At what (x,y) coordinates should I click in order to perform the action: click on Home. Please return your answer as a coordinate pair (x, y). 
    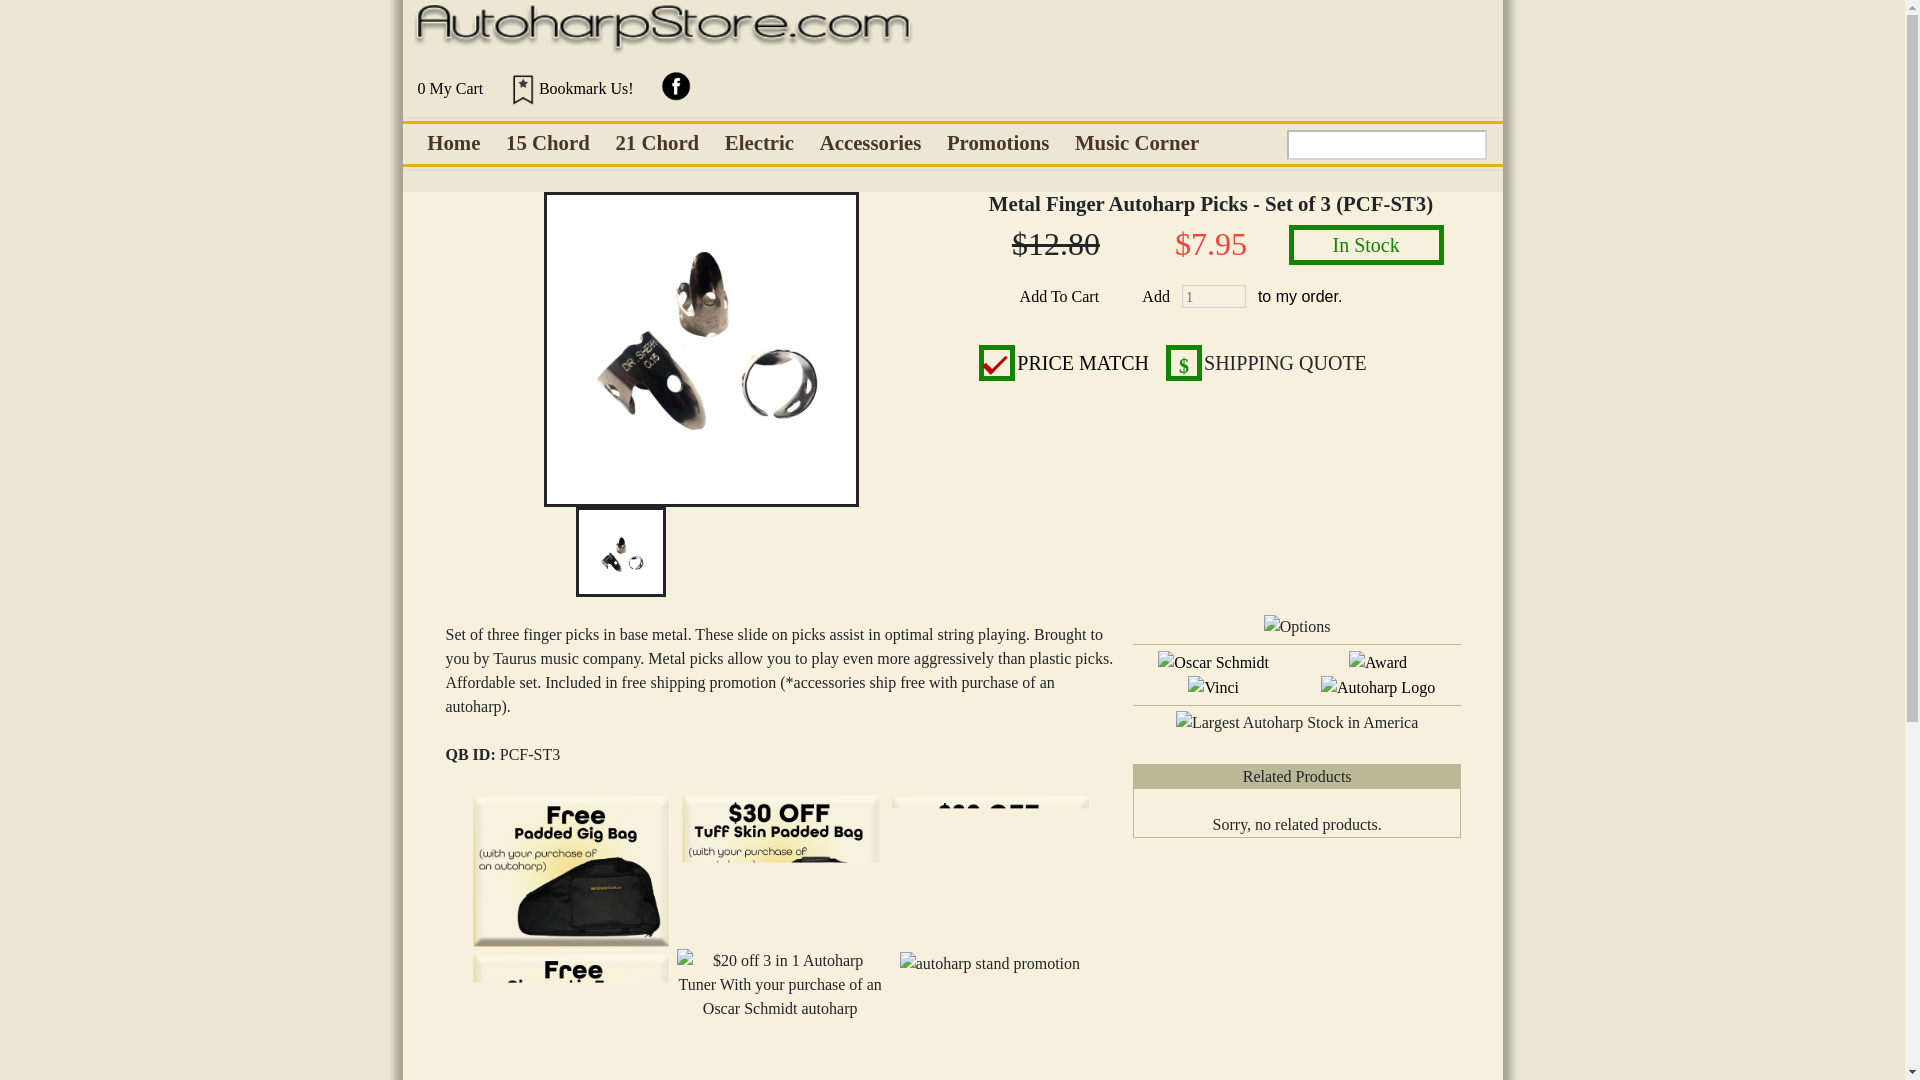
    Looking at the image, I should click on (454, 143).